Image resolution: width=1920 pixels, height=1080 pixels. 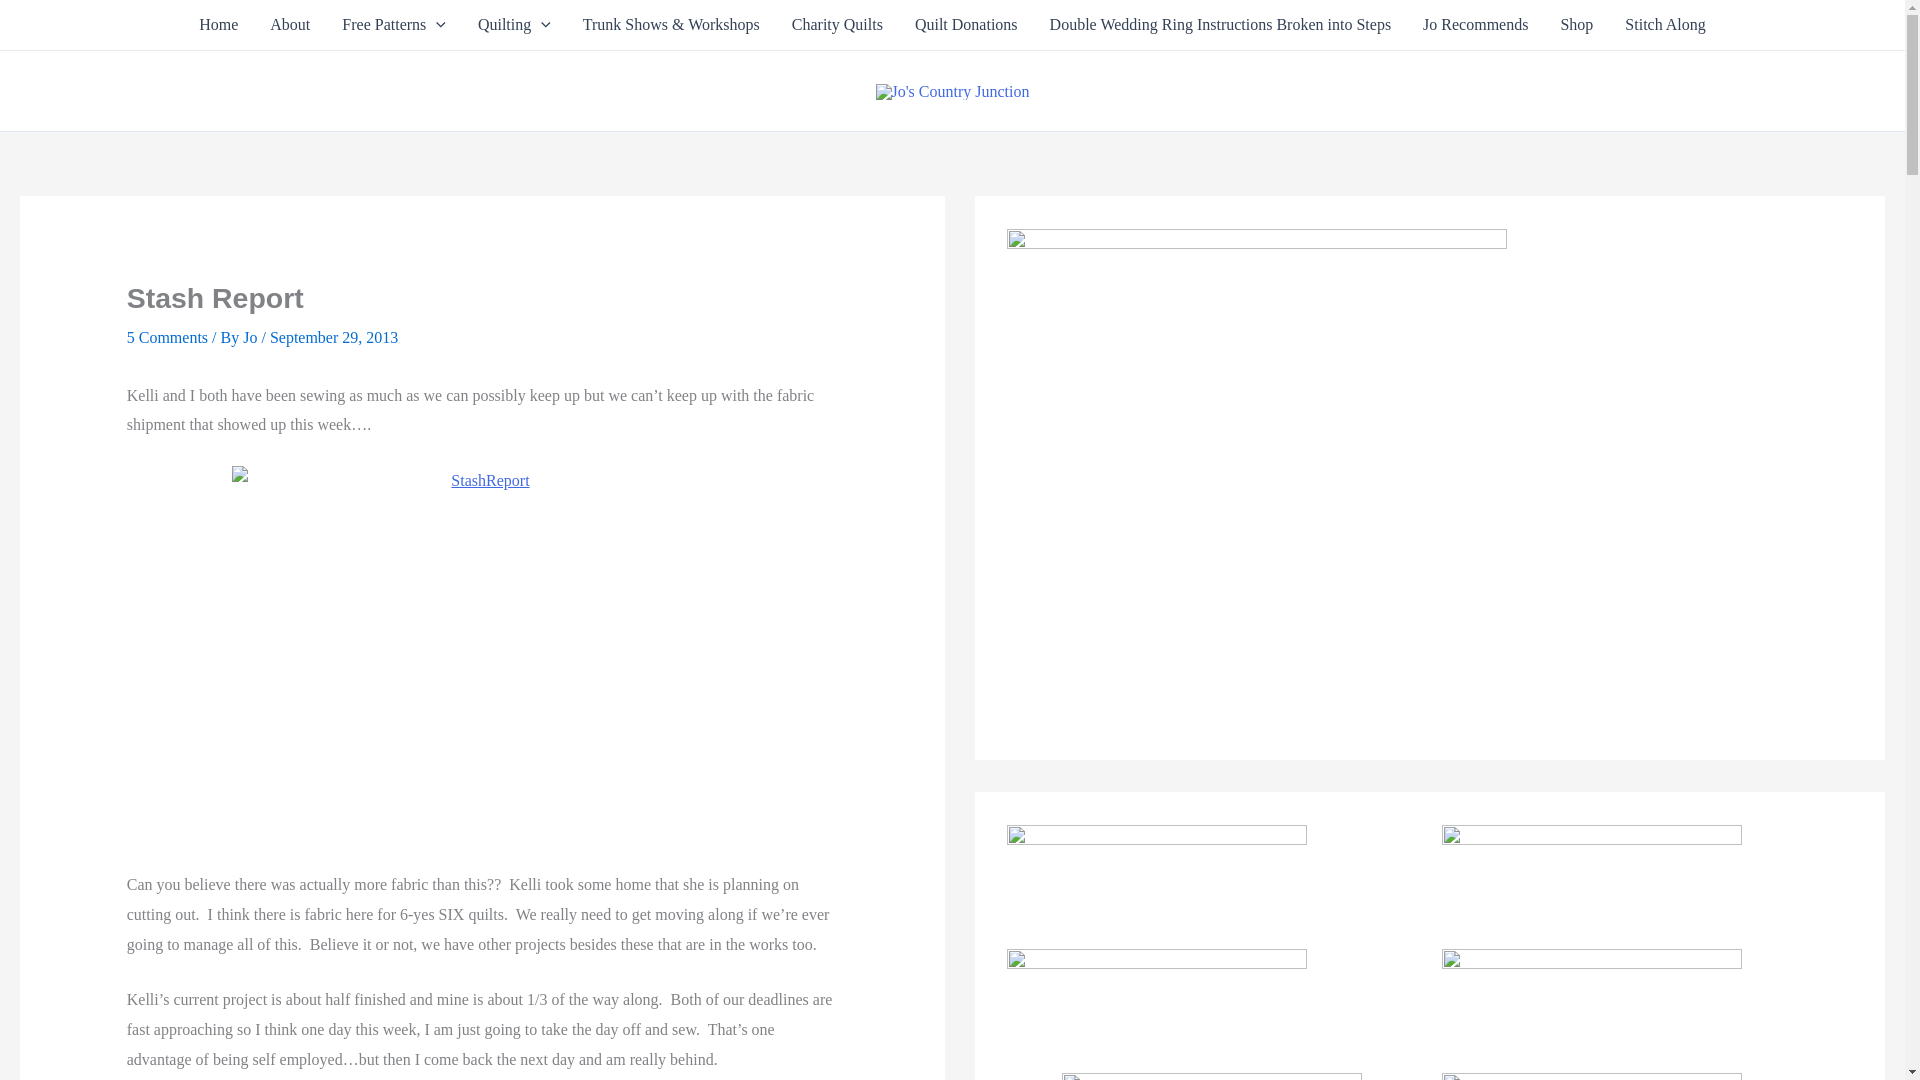 What do you see at coordinates (514, 24) in the screenshot?
I see `Quilting` at bounding box center [514, 24].